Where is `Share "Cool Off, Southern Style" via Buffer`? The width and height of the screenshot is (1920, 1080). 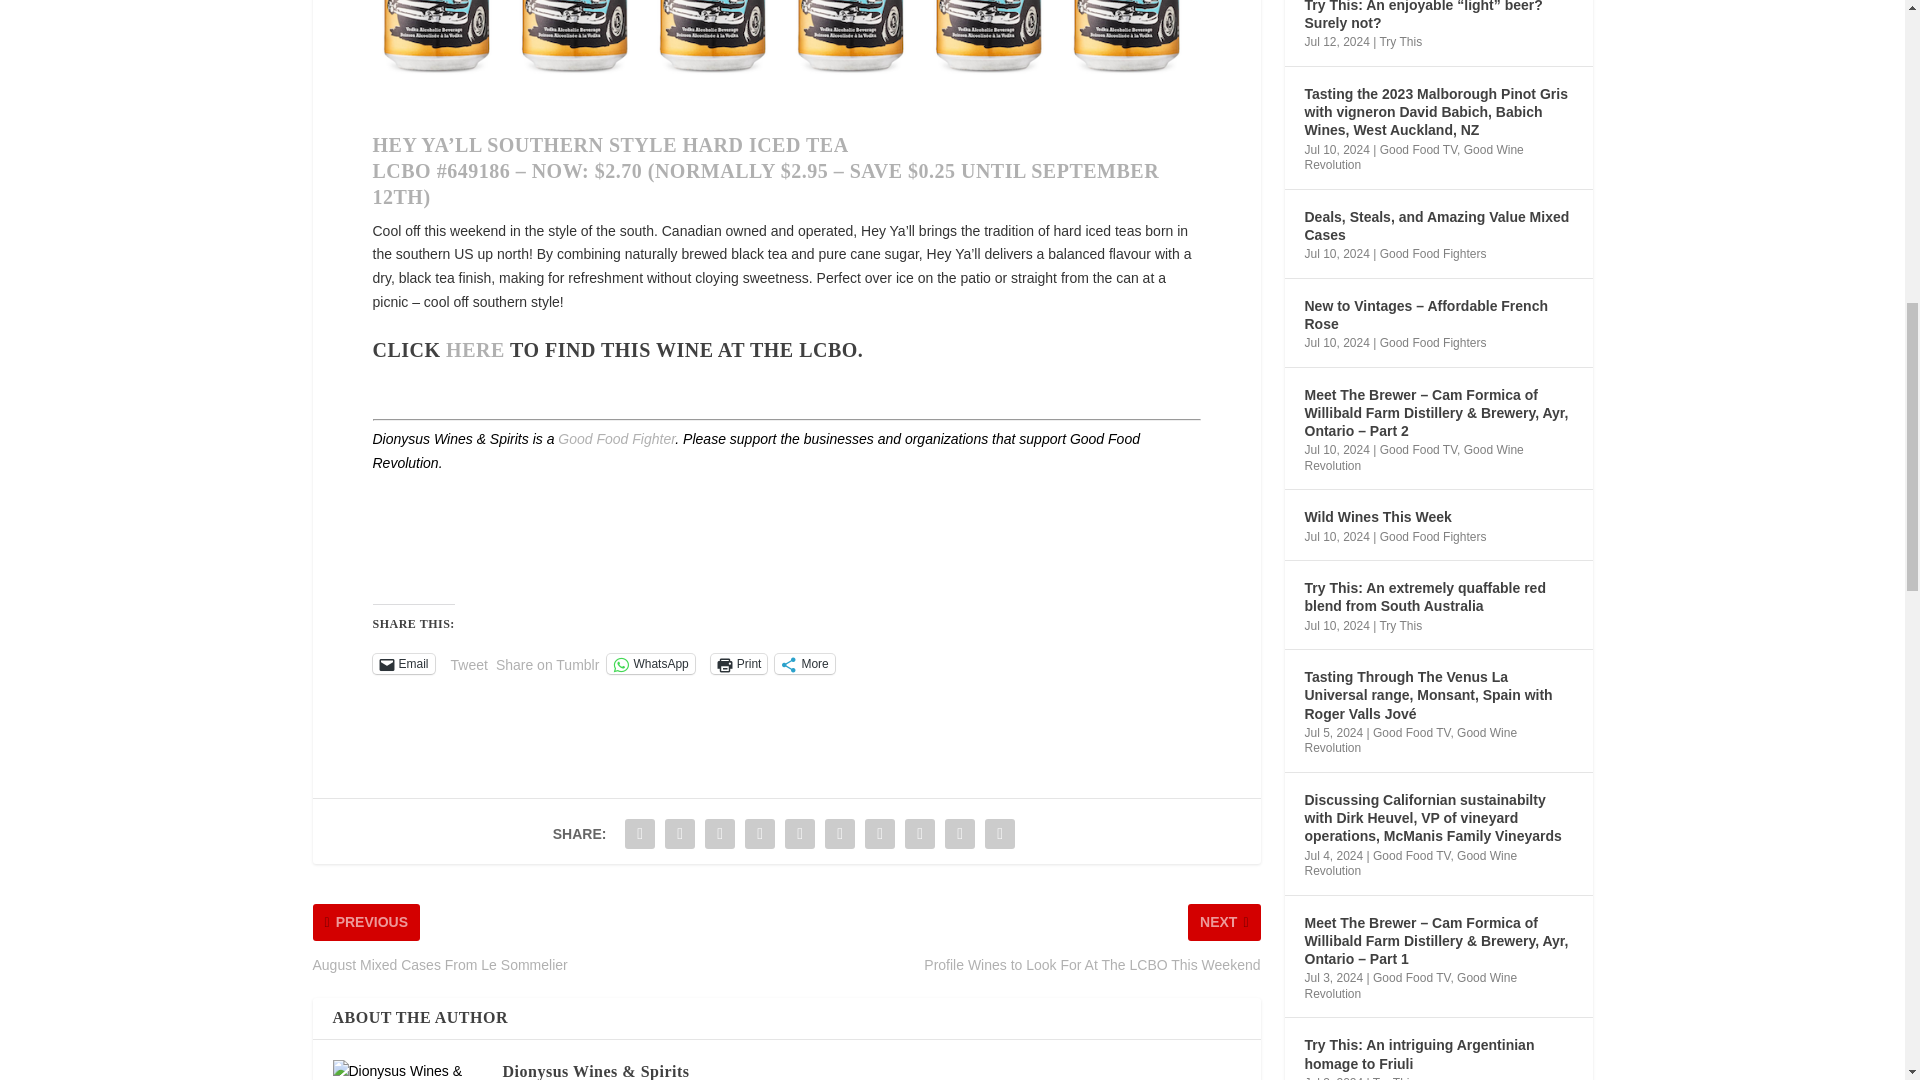 Share "Cool Off, Southern Style" via Buffer is located at coordinates (880, 834).